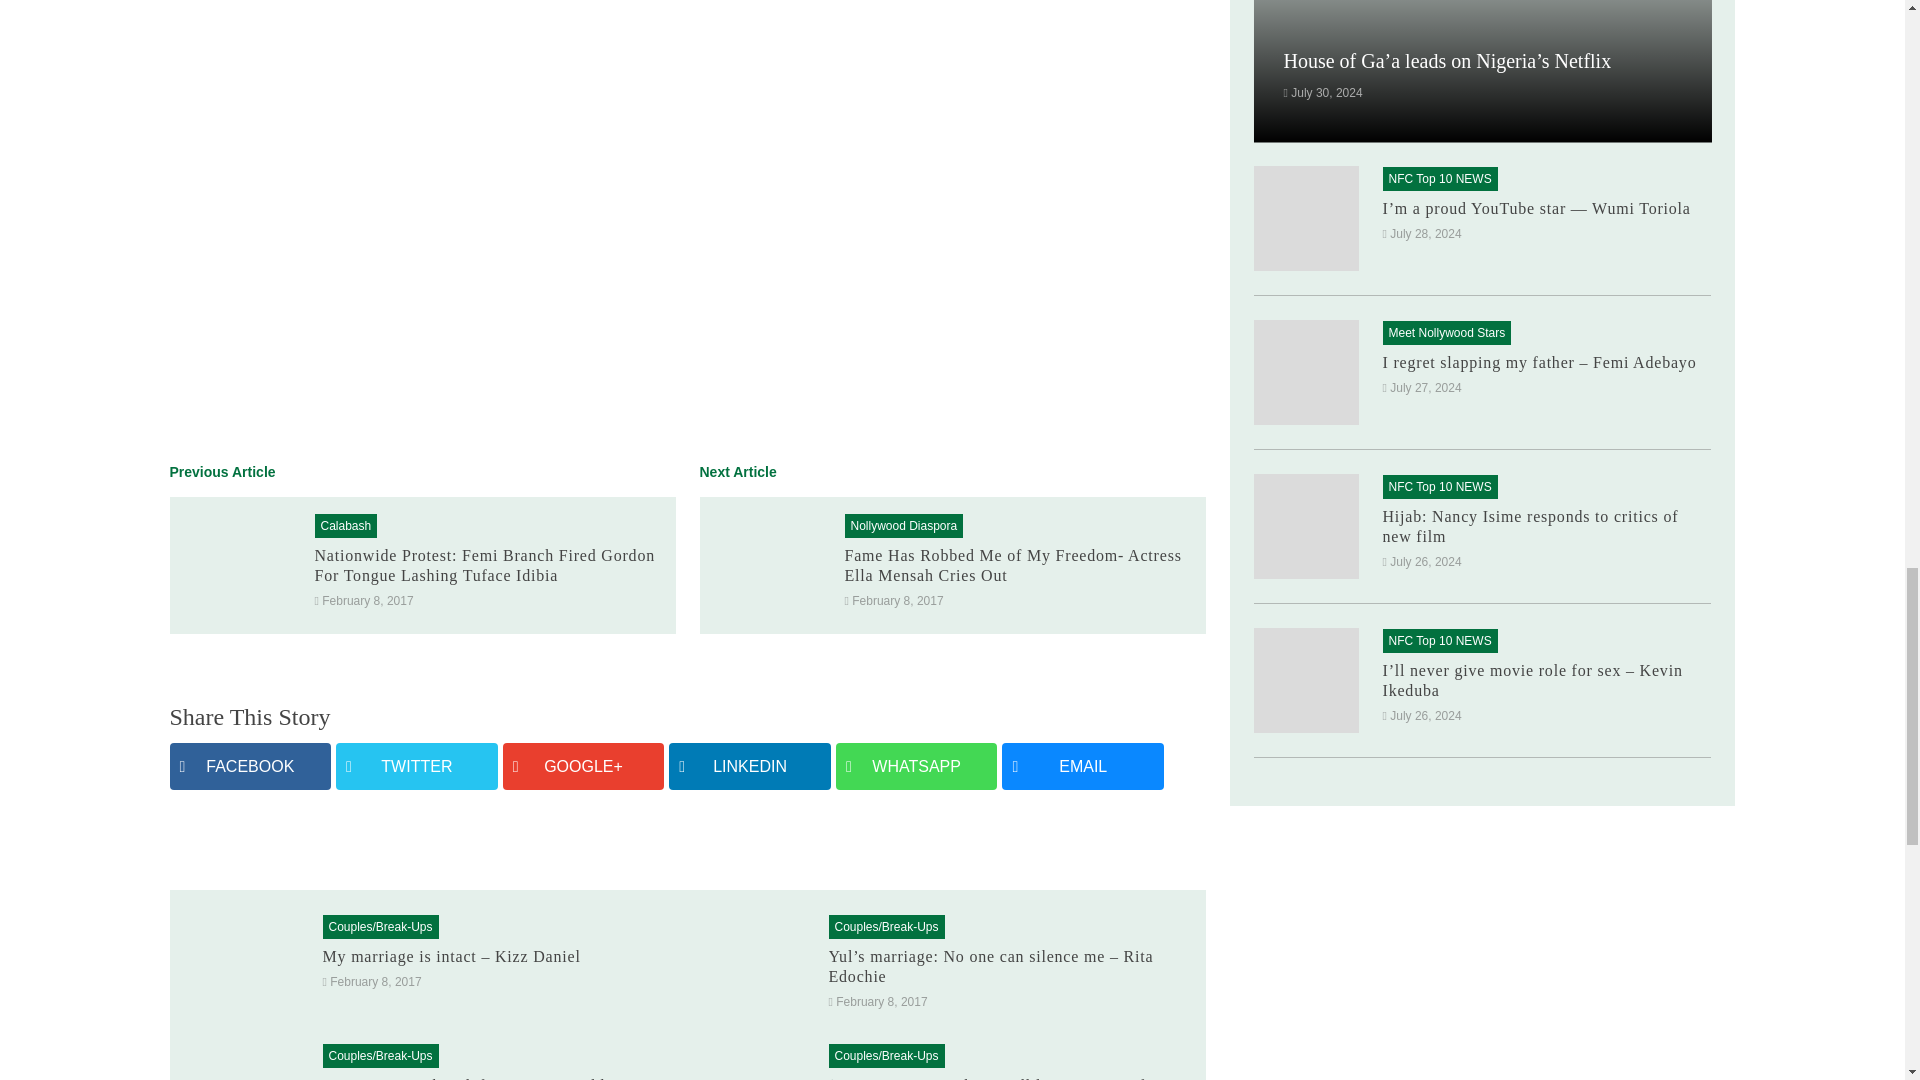 The image size is (1920, 1080). What do you see at coordinates (750, 766) in the screenshot?
I see `linkedin` at bounding box center [750, 766].